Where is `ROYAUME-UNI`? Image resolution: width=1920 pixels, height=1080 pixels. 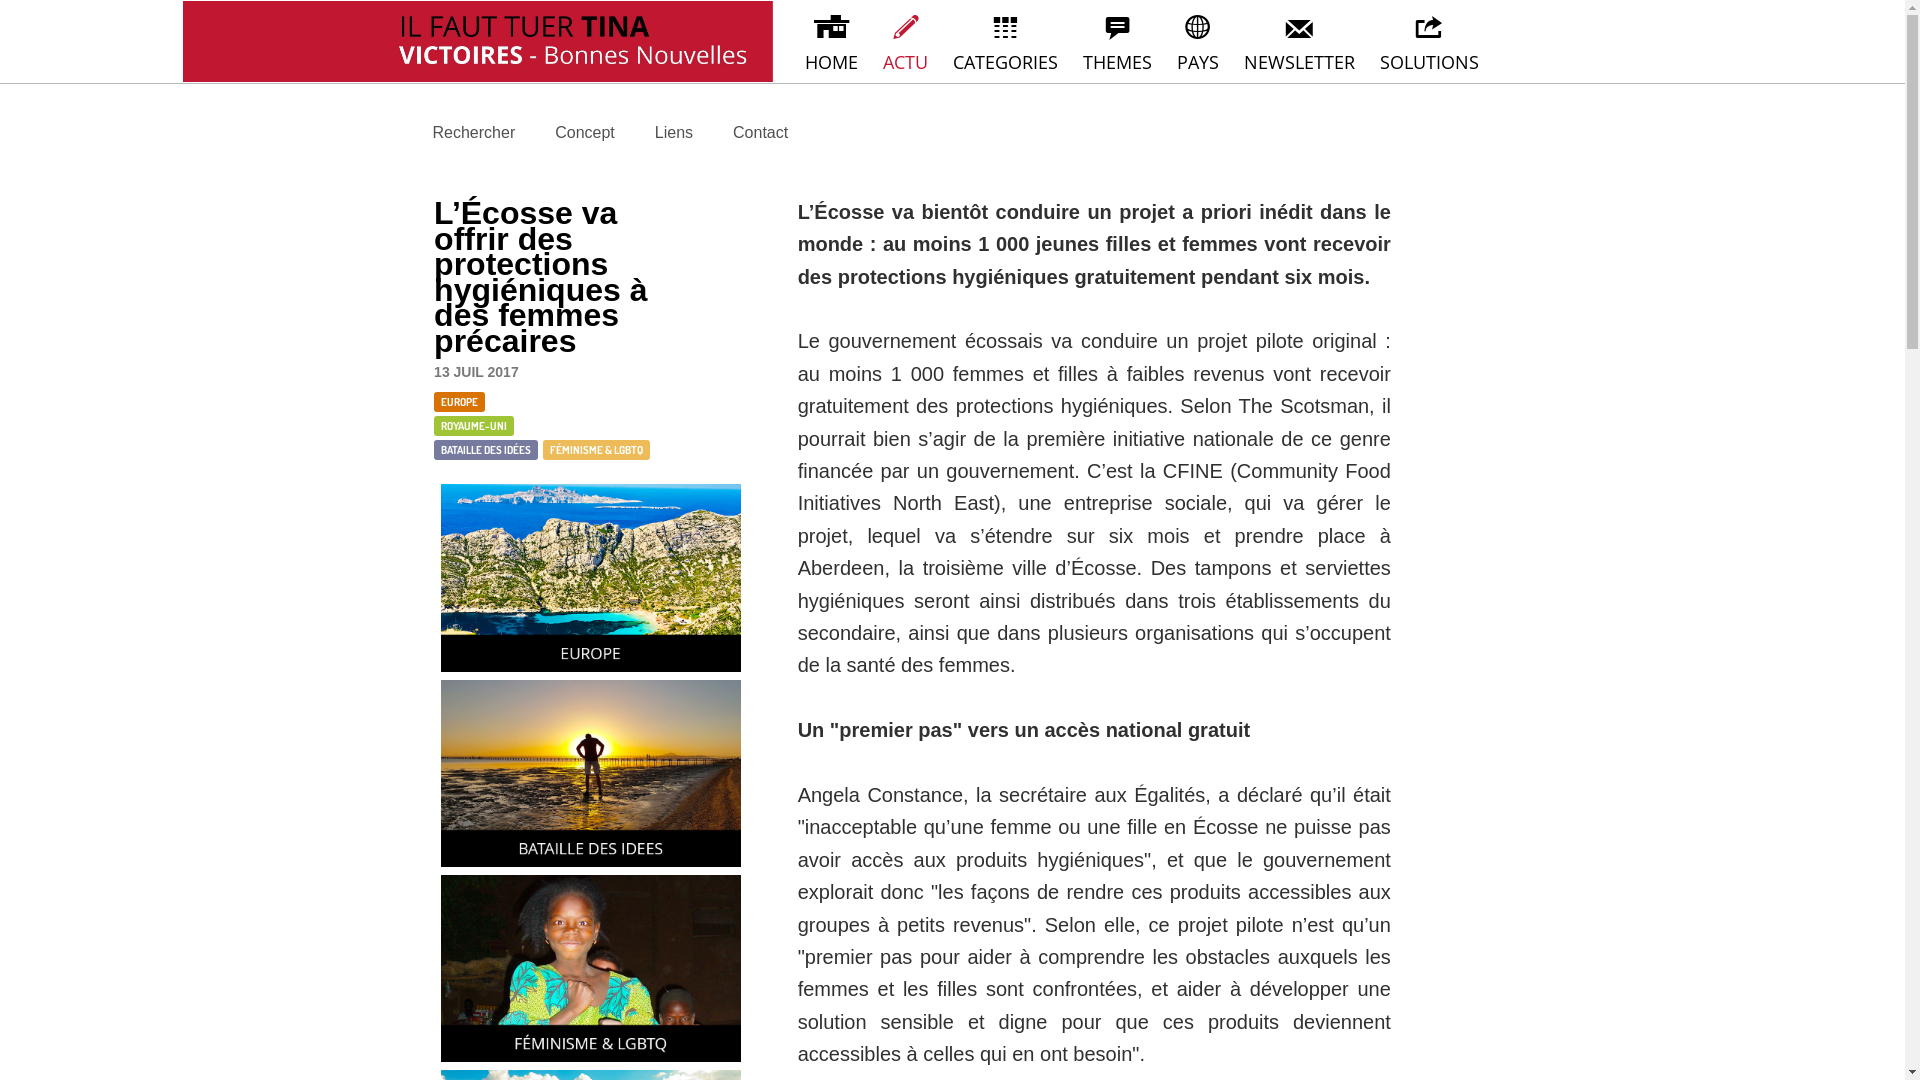
ROYAUME-UNI is located at coordinates (474, 426).